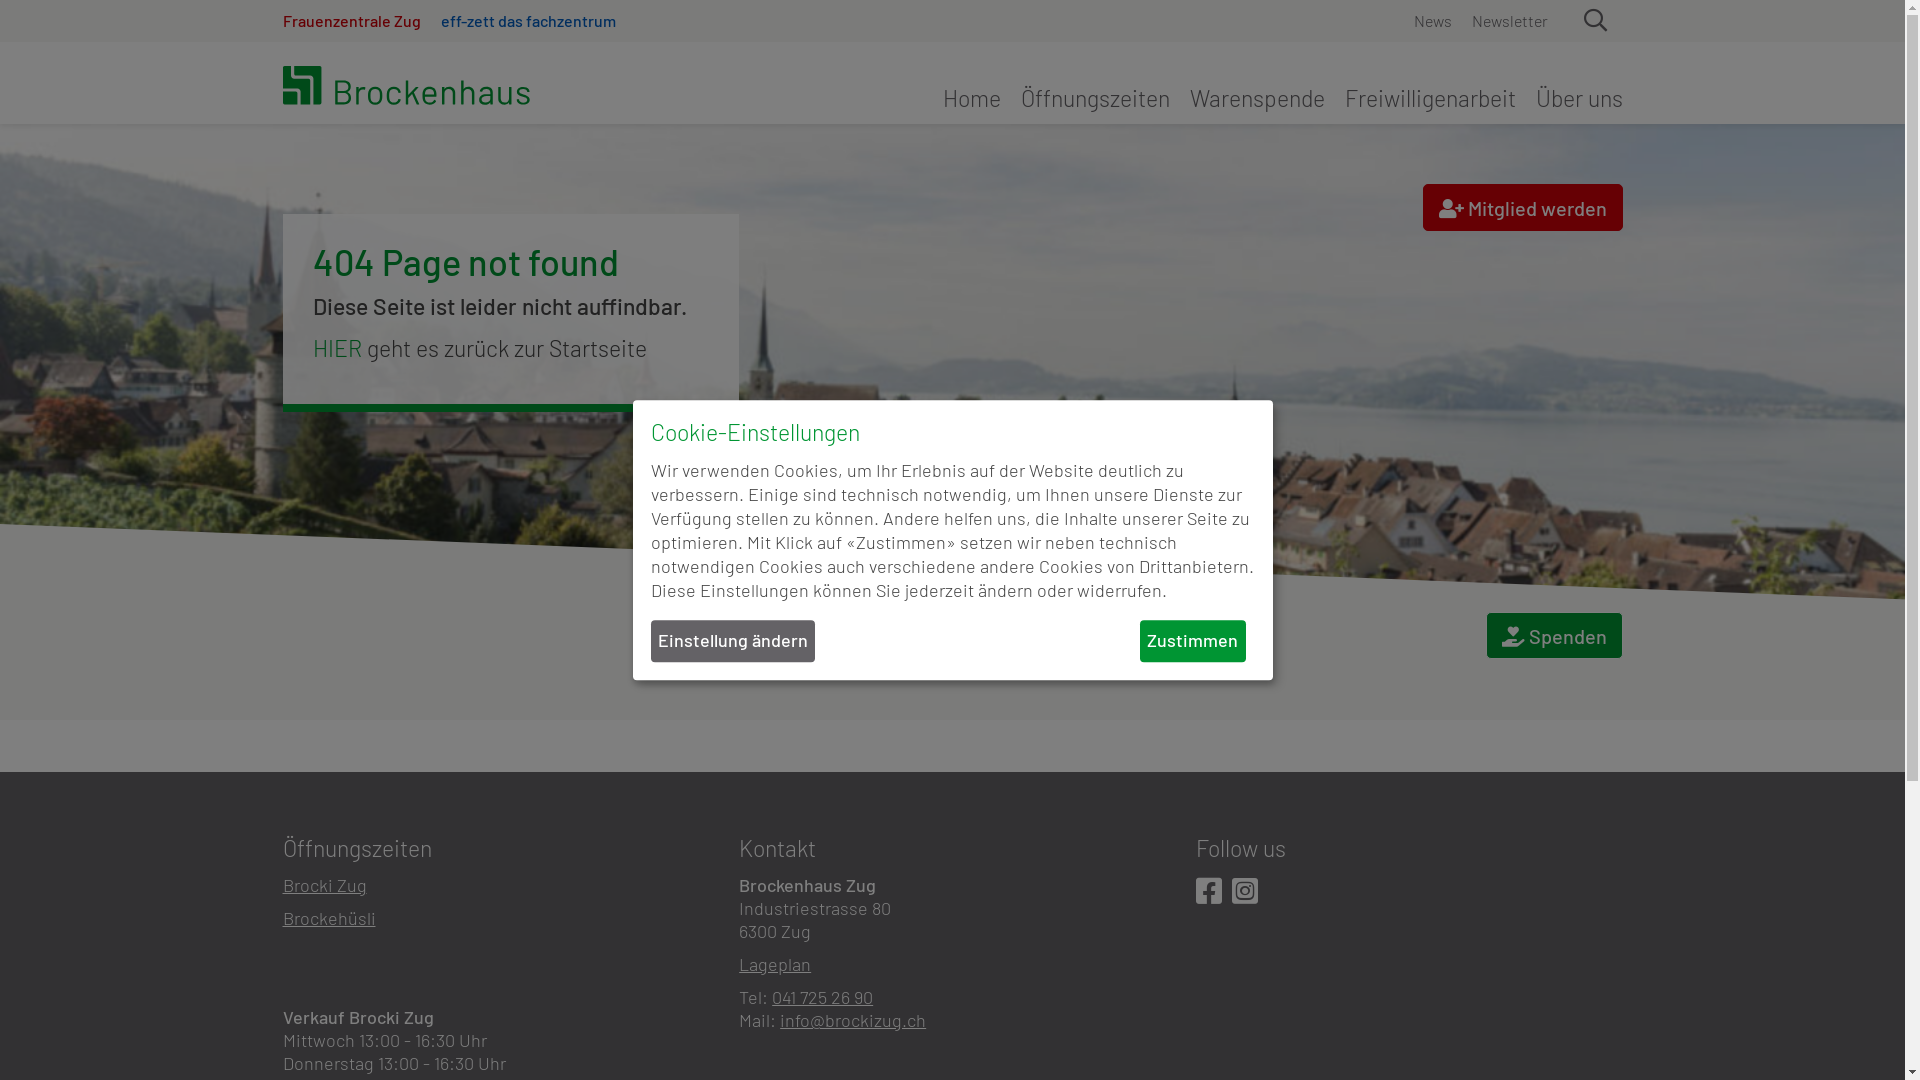 This screenshot has width=1920, height=1080. I want to click on Facebook, so click(1209, 892).